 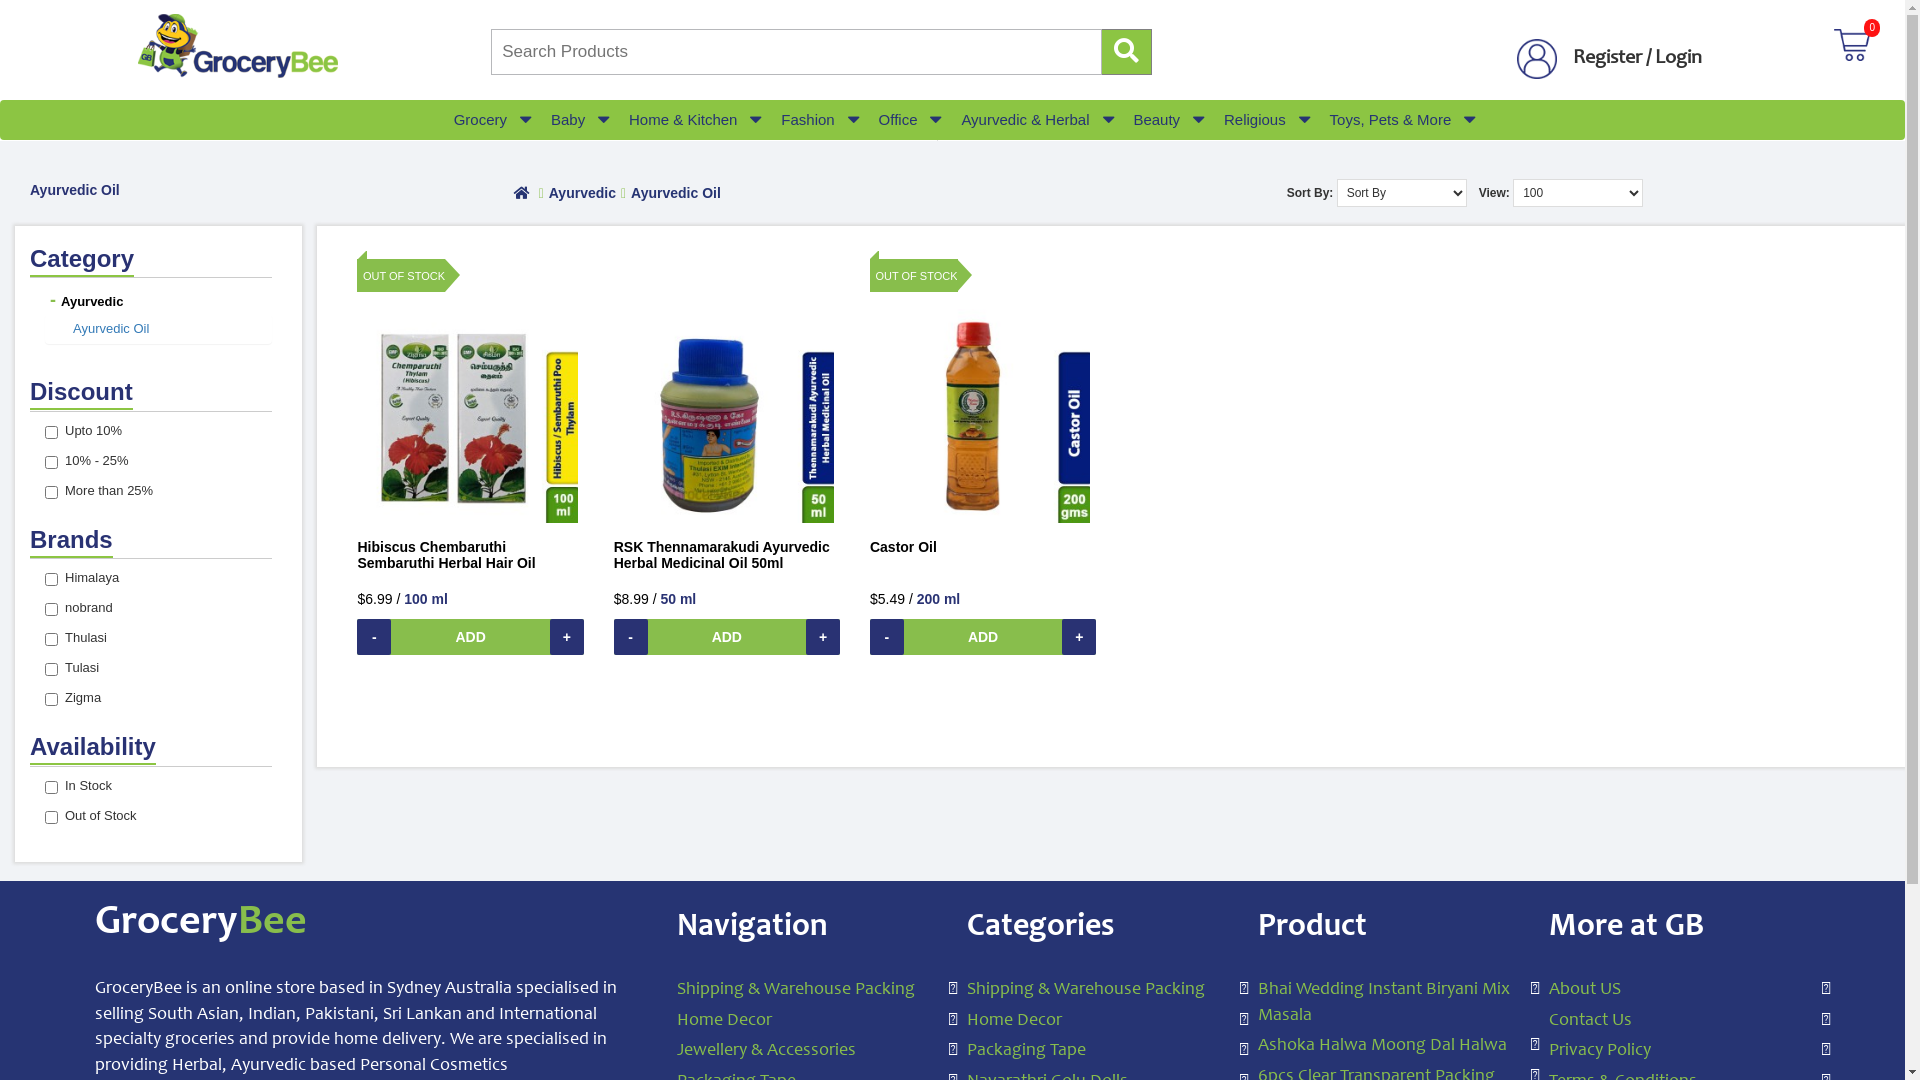 What do you see at coordinates (808, 1022) in the screenshot?
I see `Home Decor` at bounding box center [808, 1022].